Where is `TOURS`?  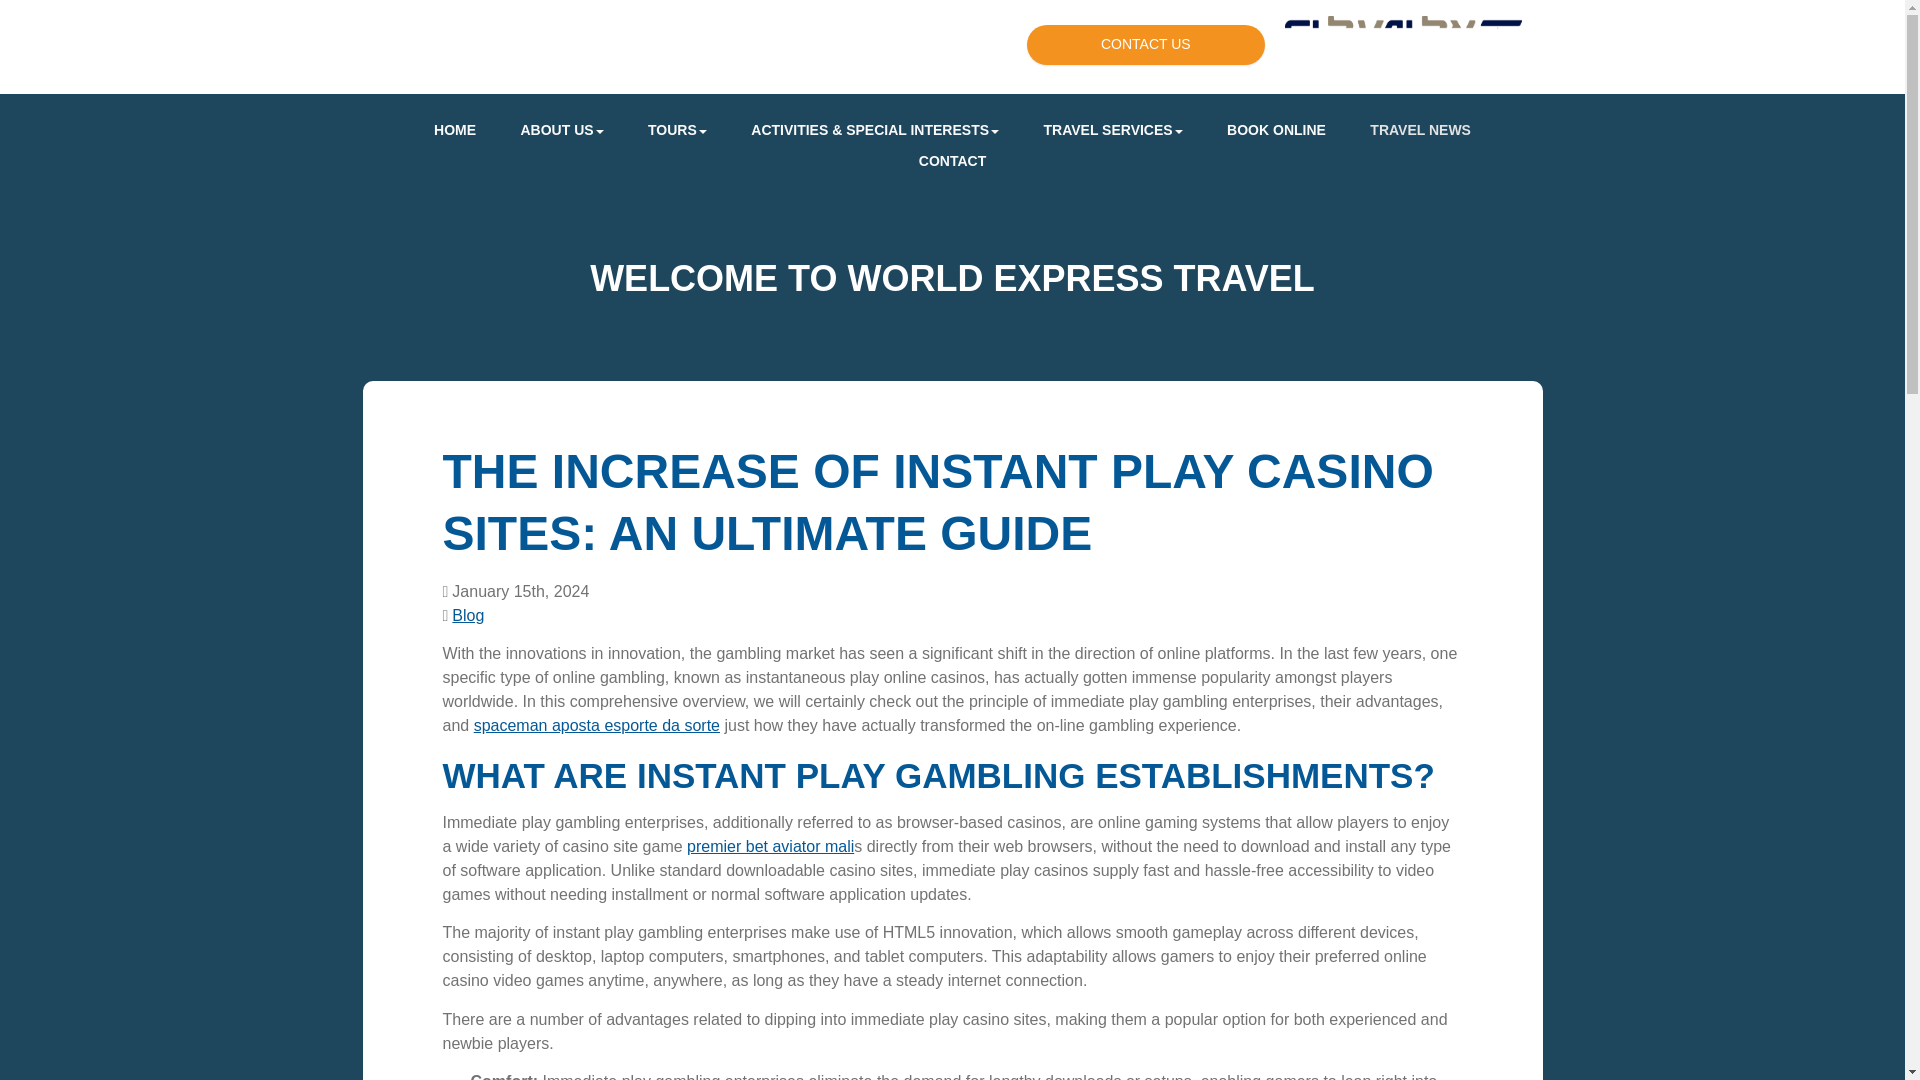
TOURS is located at coordinates (677, 130).